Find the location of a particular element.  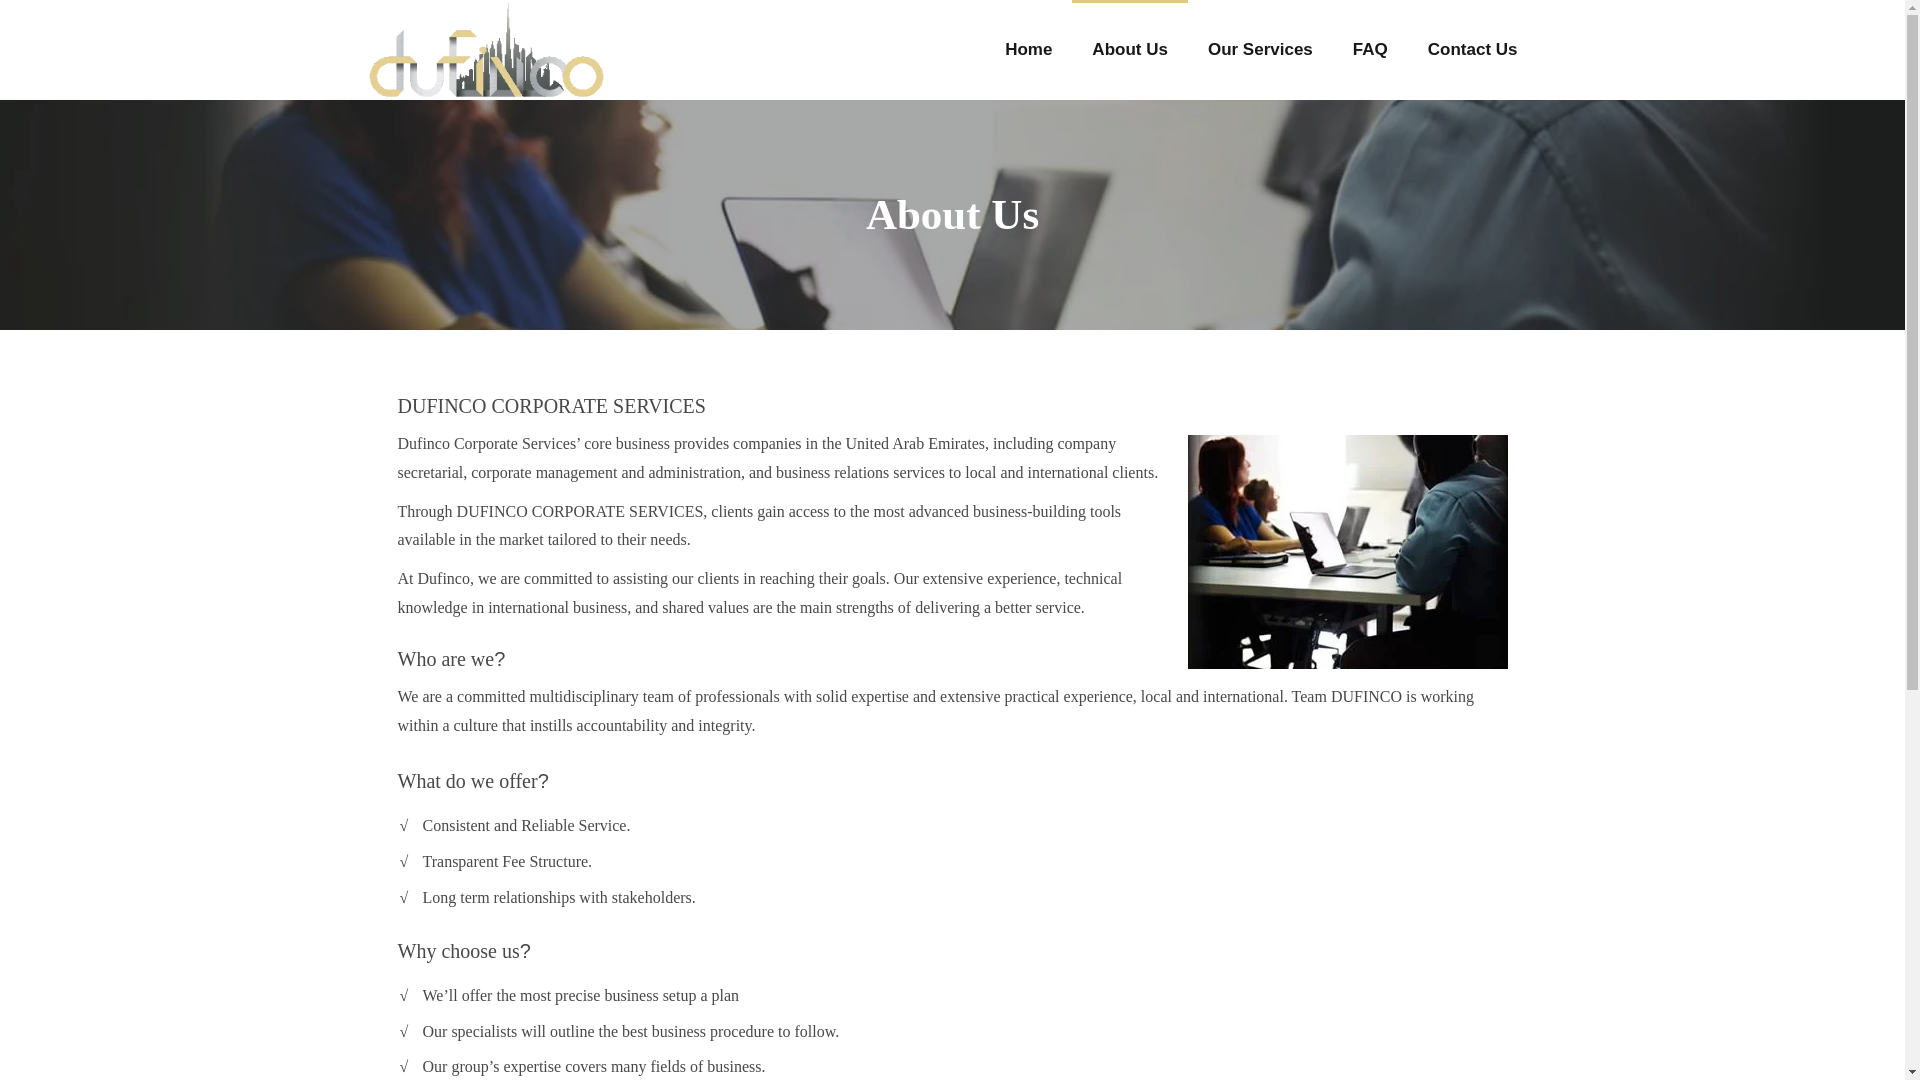

Contact Us is located at coordinates (1472, 50).